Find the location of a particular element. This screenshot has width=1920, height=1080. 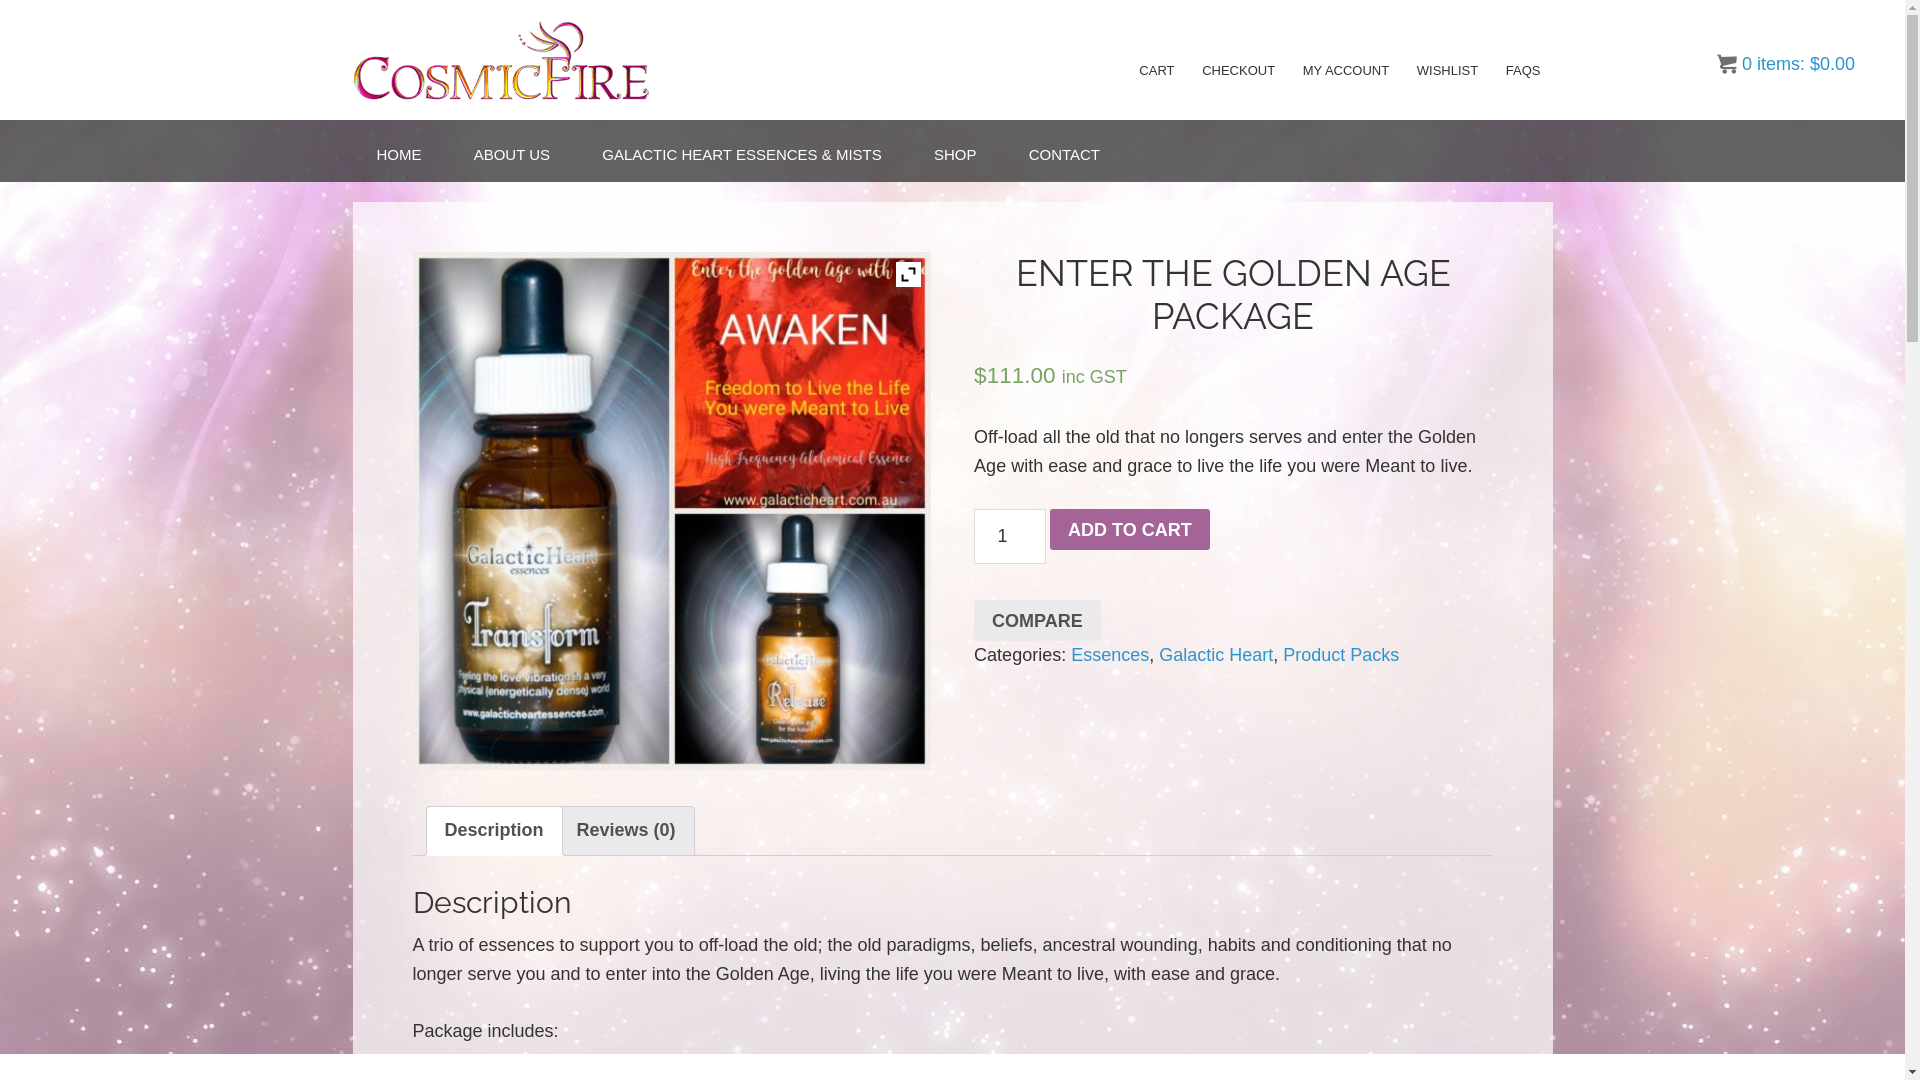

GALACTIC HEART ESSENCES & MISTS is located at coordinates (742, 154).